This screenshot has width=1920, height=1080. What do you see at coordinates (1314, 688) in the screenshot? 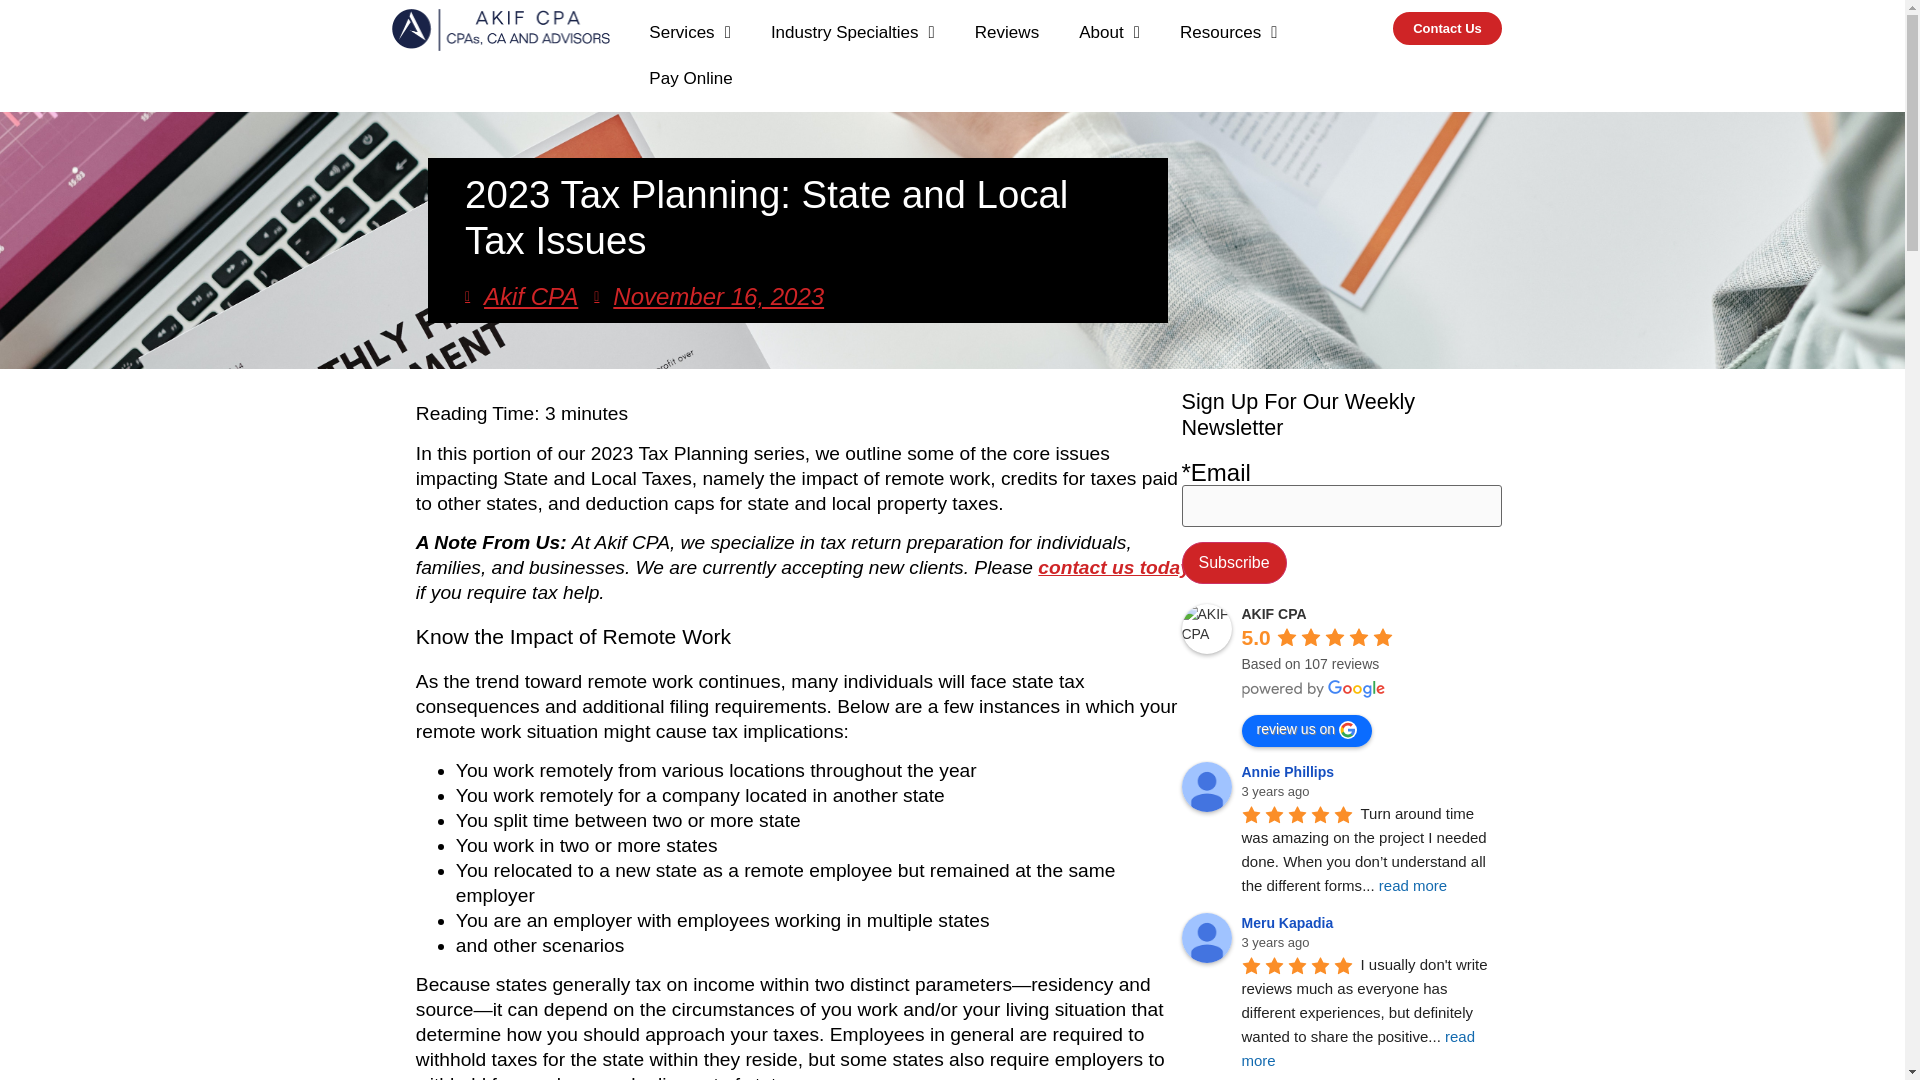
I see `powered by Google` at bounding box center [1314, 688].